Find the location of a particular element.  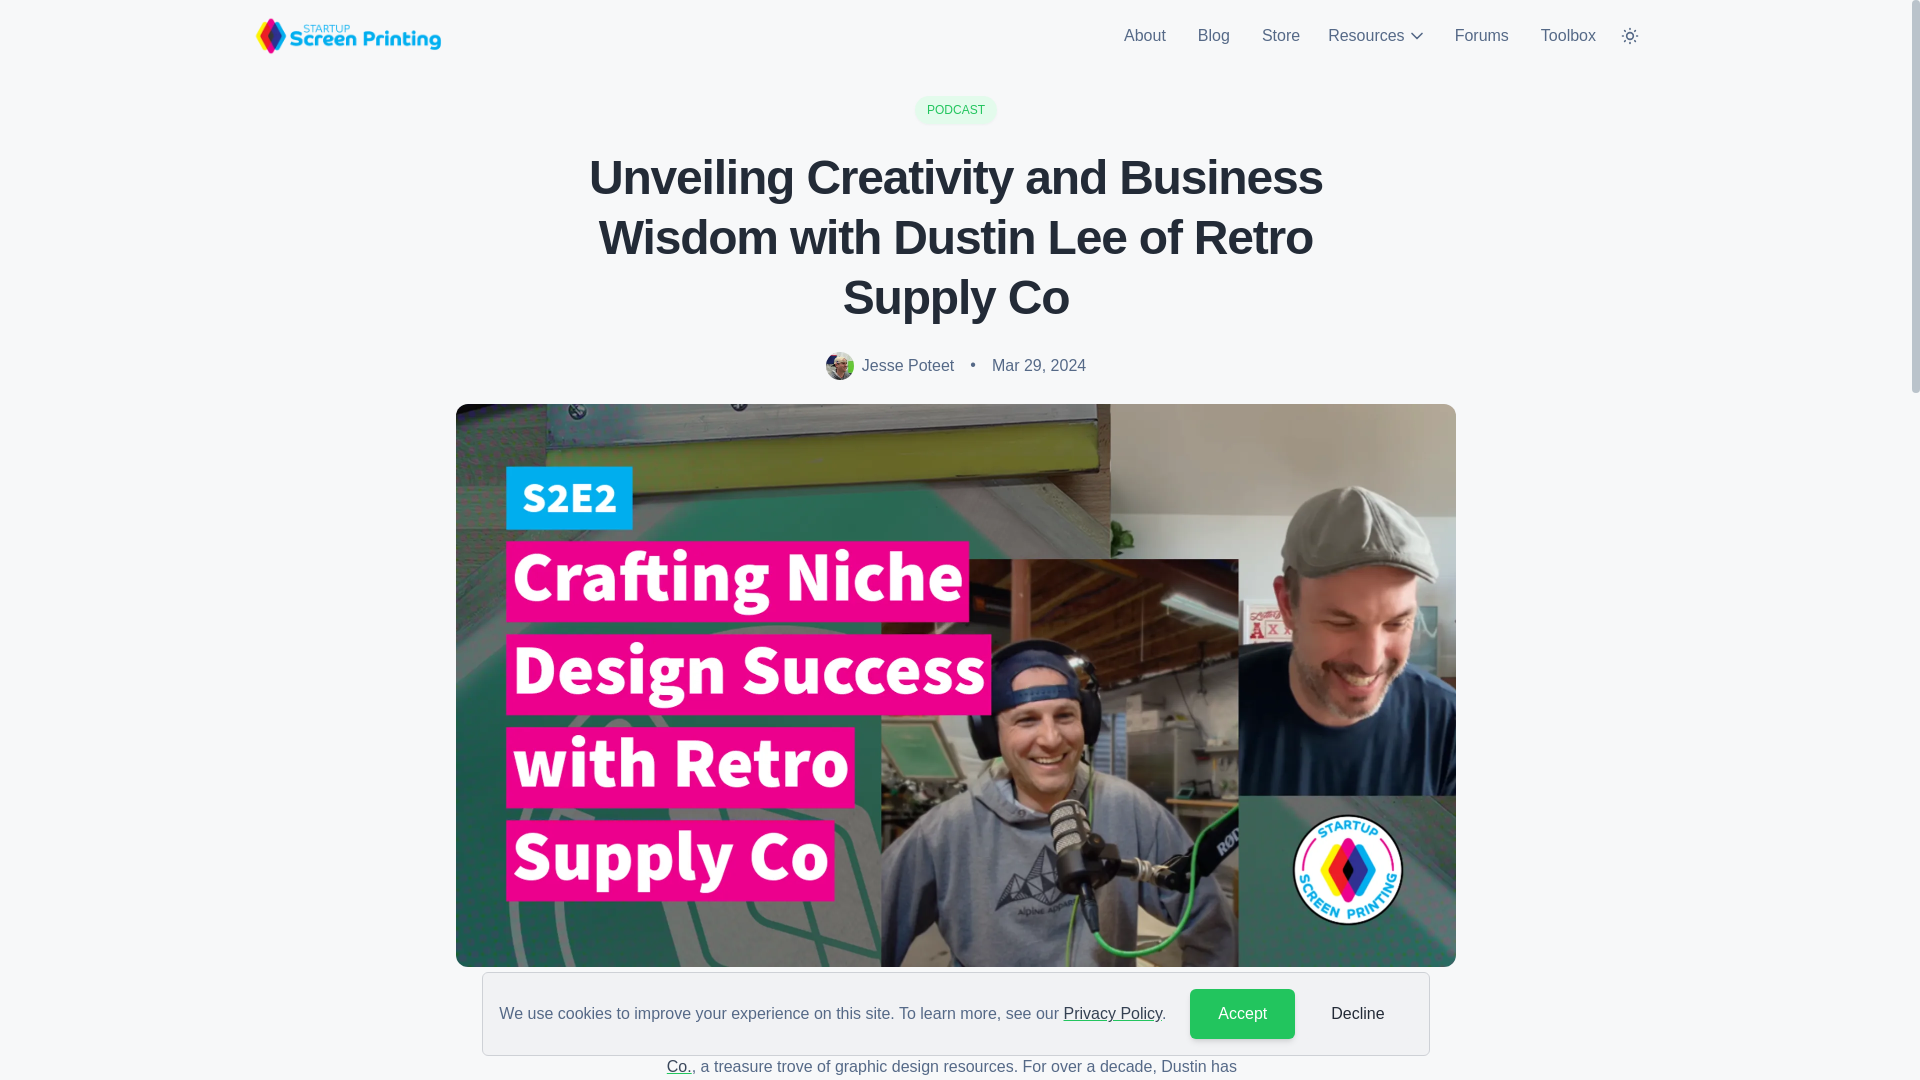

Retro Supply Co. is located at coordinates (948, 1054).